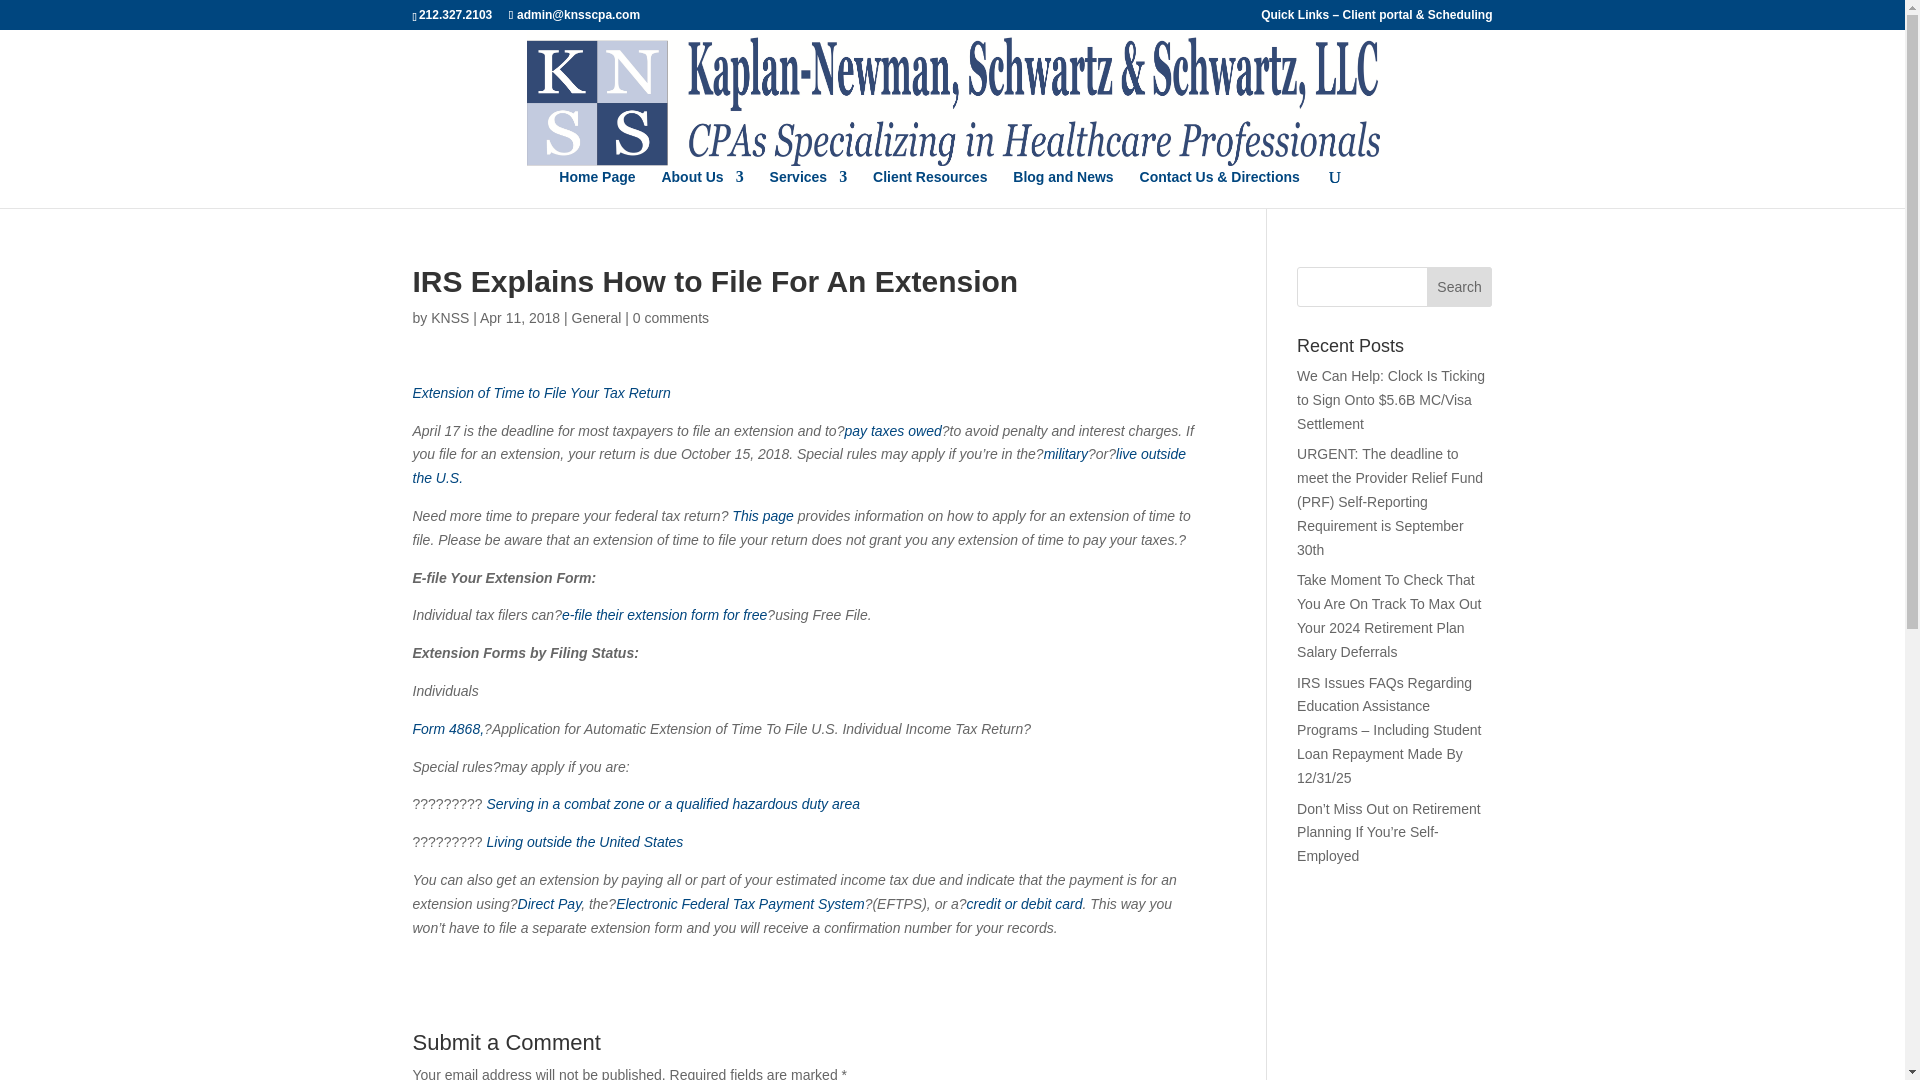  I want to click on military, so click(1066, 454).